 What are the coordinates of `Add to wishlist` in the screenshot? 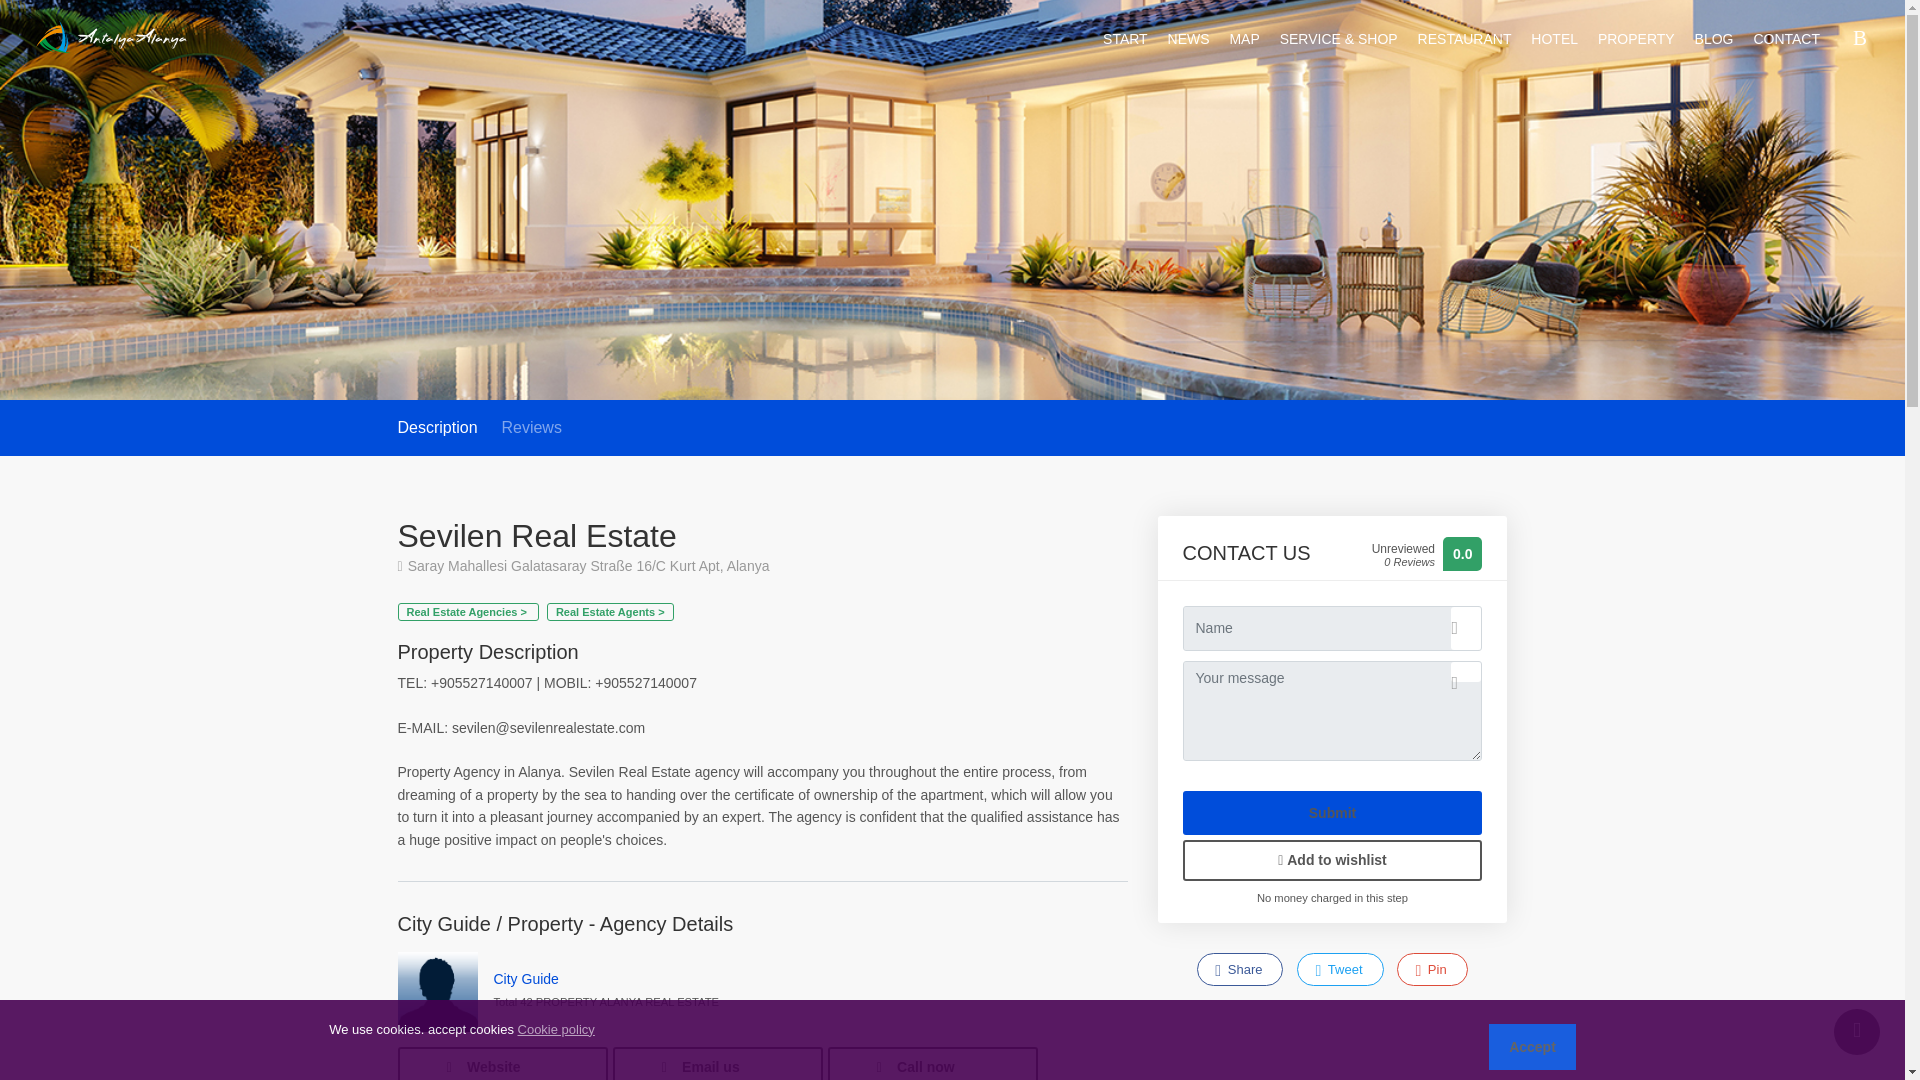 It's located at (1332, 860).